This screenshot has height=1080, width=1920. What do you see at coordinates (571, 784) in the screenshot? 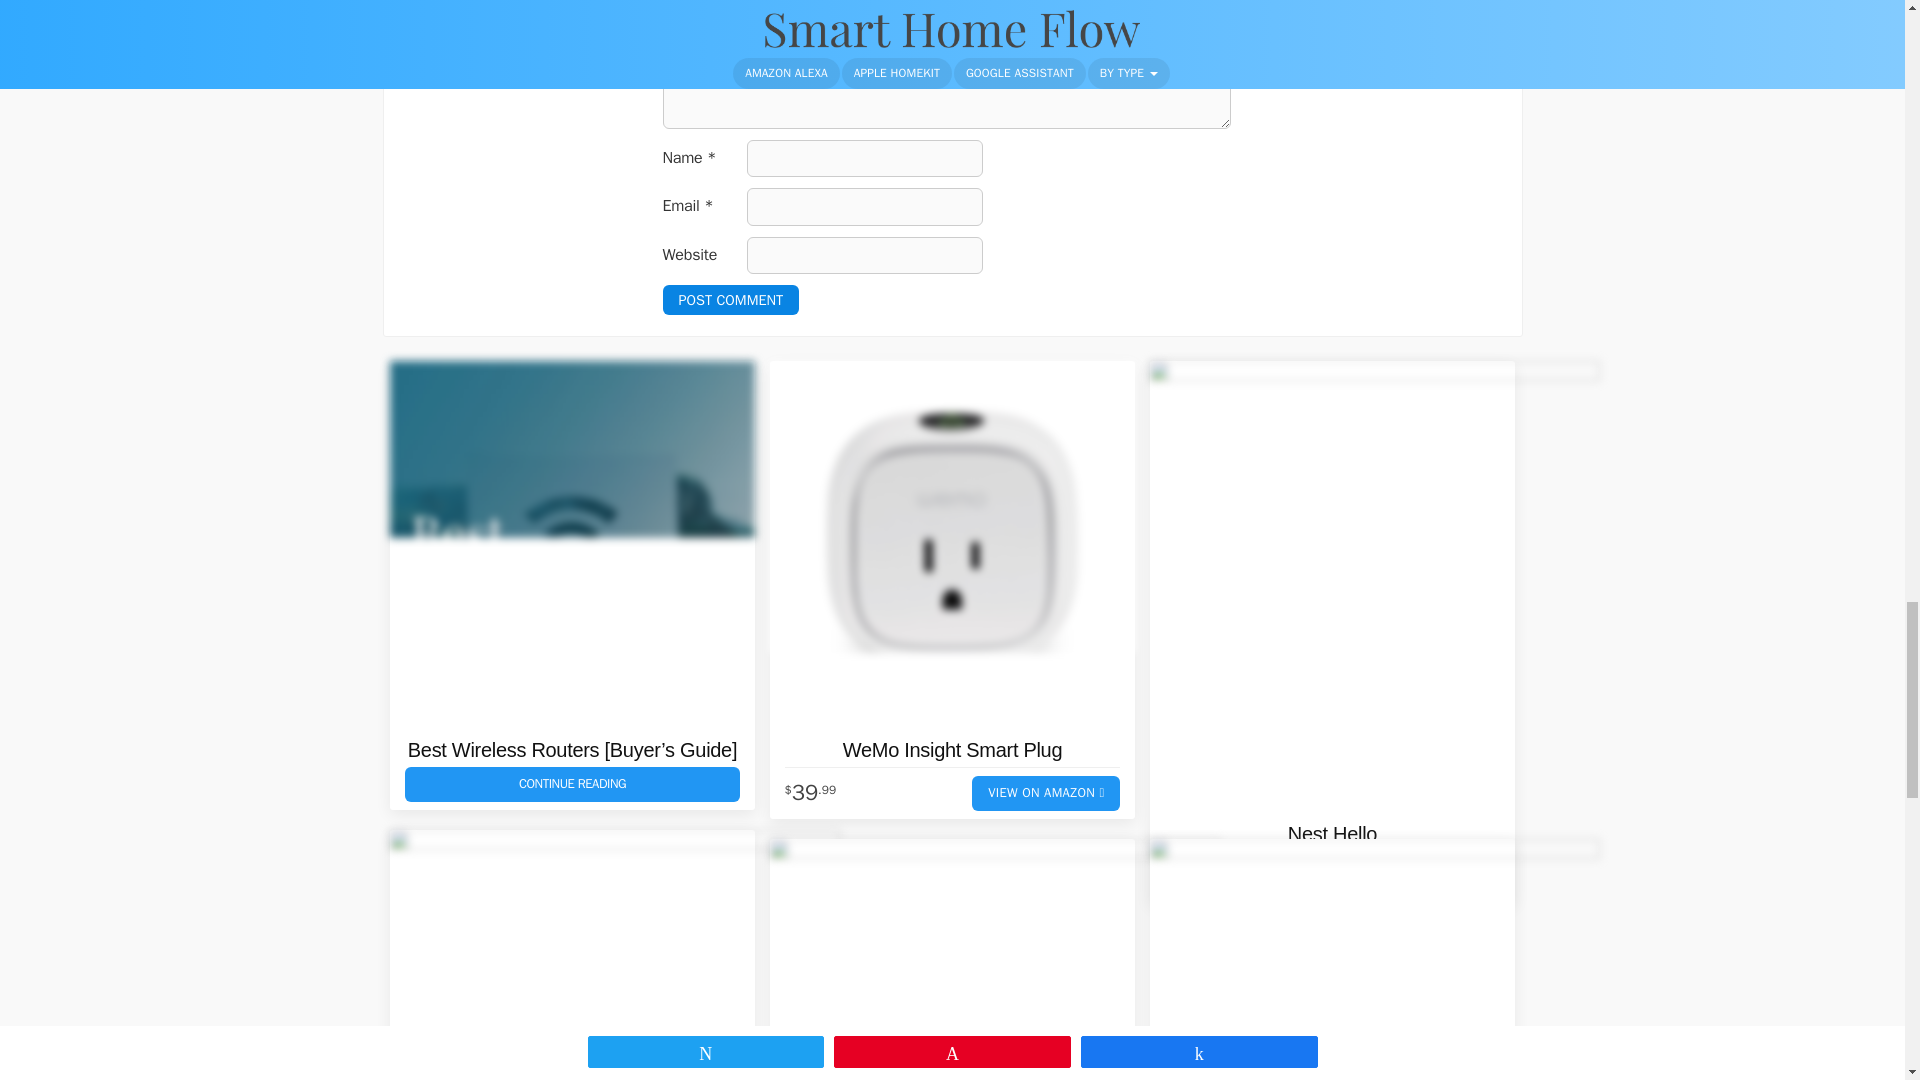
I see `CONTINUE READING` at bounding box center [571, 784].